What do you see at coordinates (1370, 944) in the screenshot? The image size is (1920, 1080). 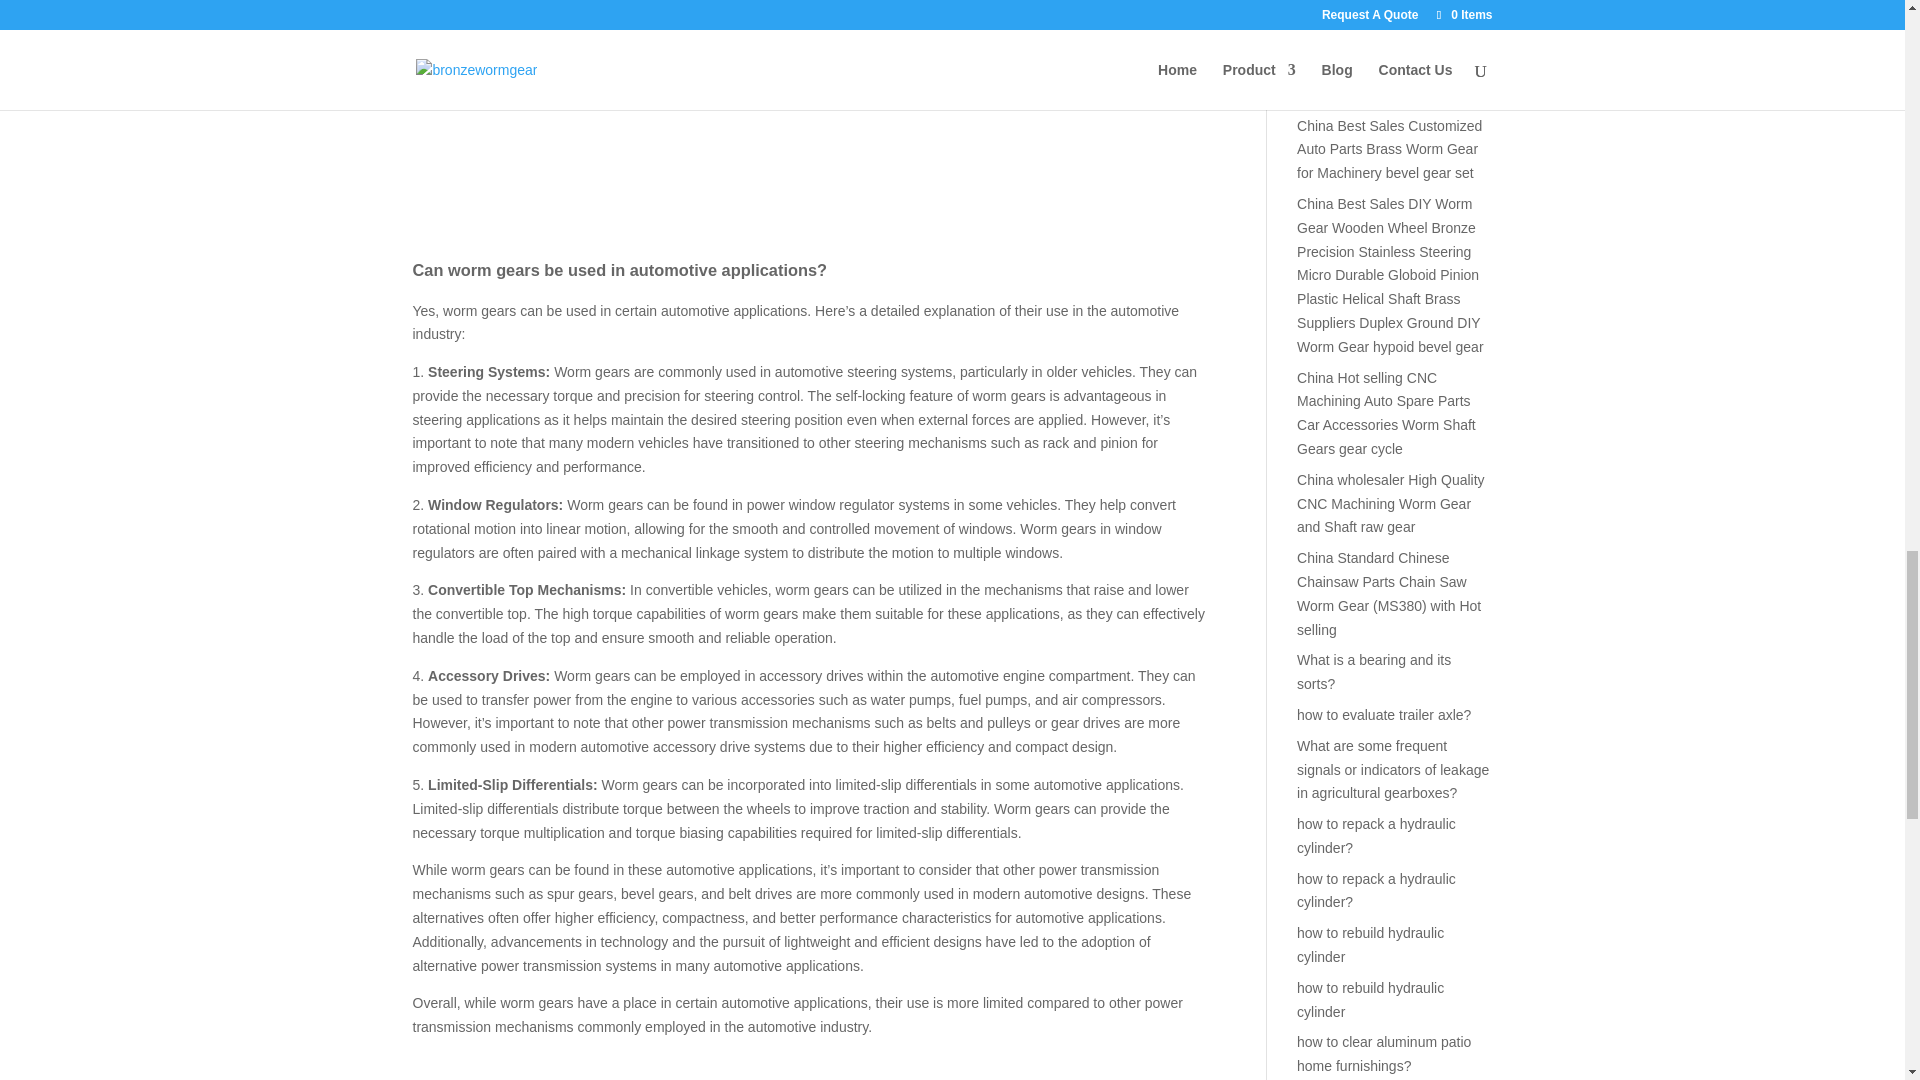 I see `how to rebuild hydraulic cylinder` at bounding box center [1370, 944].